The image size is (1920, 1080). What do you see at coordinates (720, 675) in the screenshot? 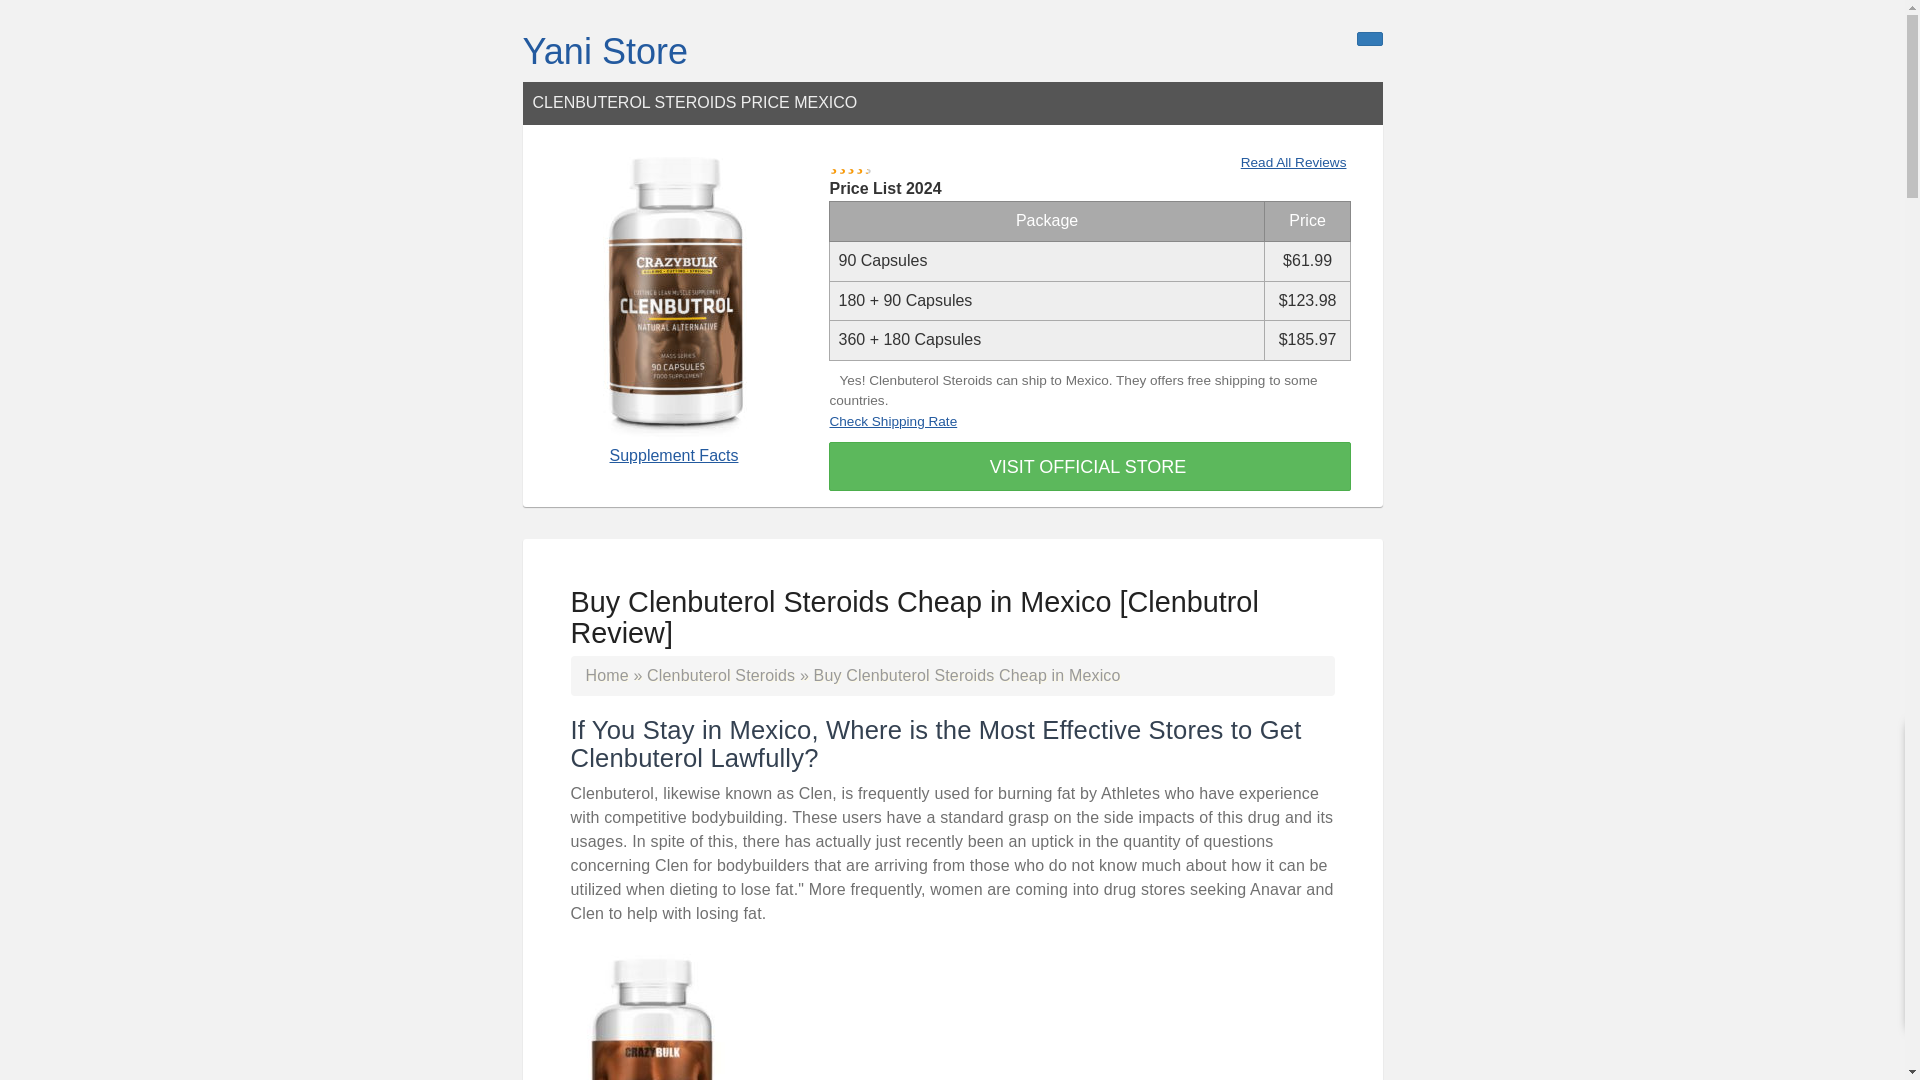
I see `Clenbuterol Steroids` at bounding box center [720, 675].